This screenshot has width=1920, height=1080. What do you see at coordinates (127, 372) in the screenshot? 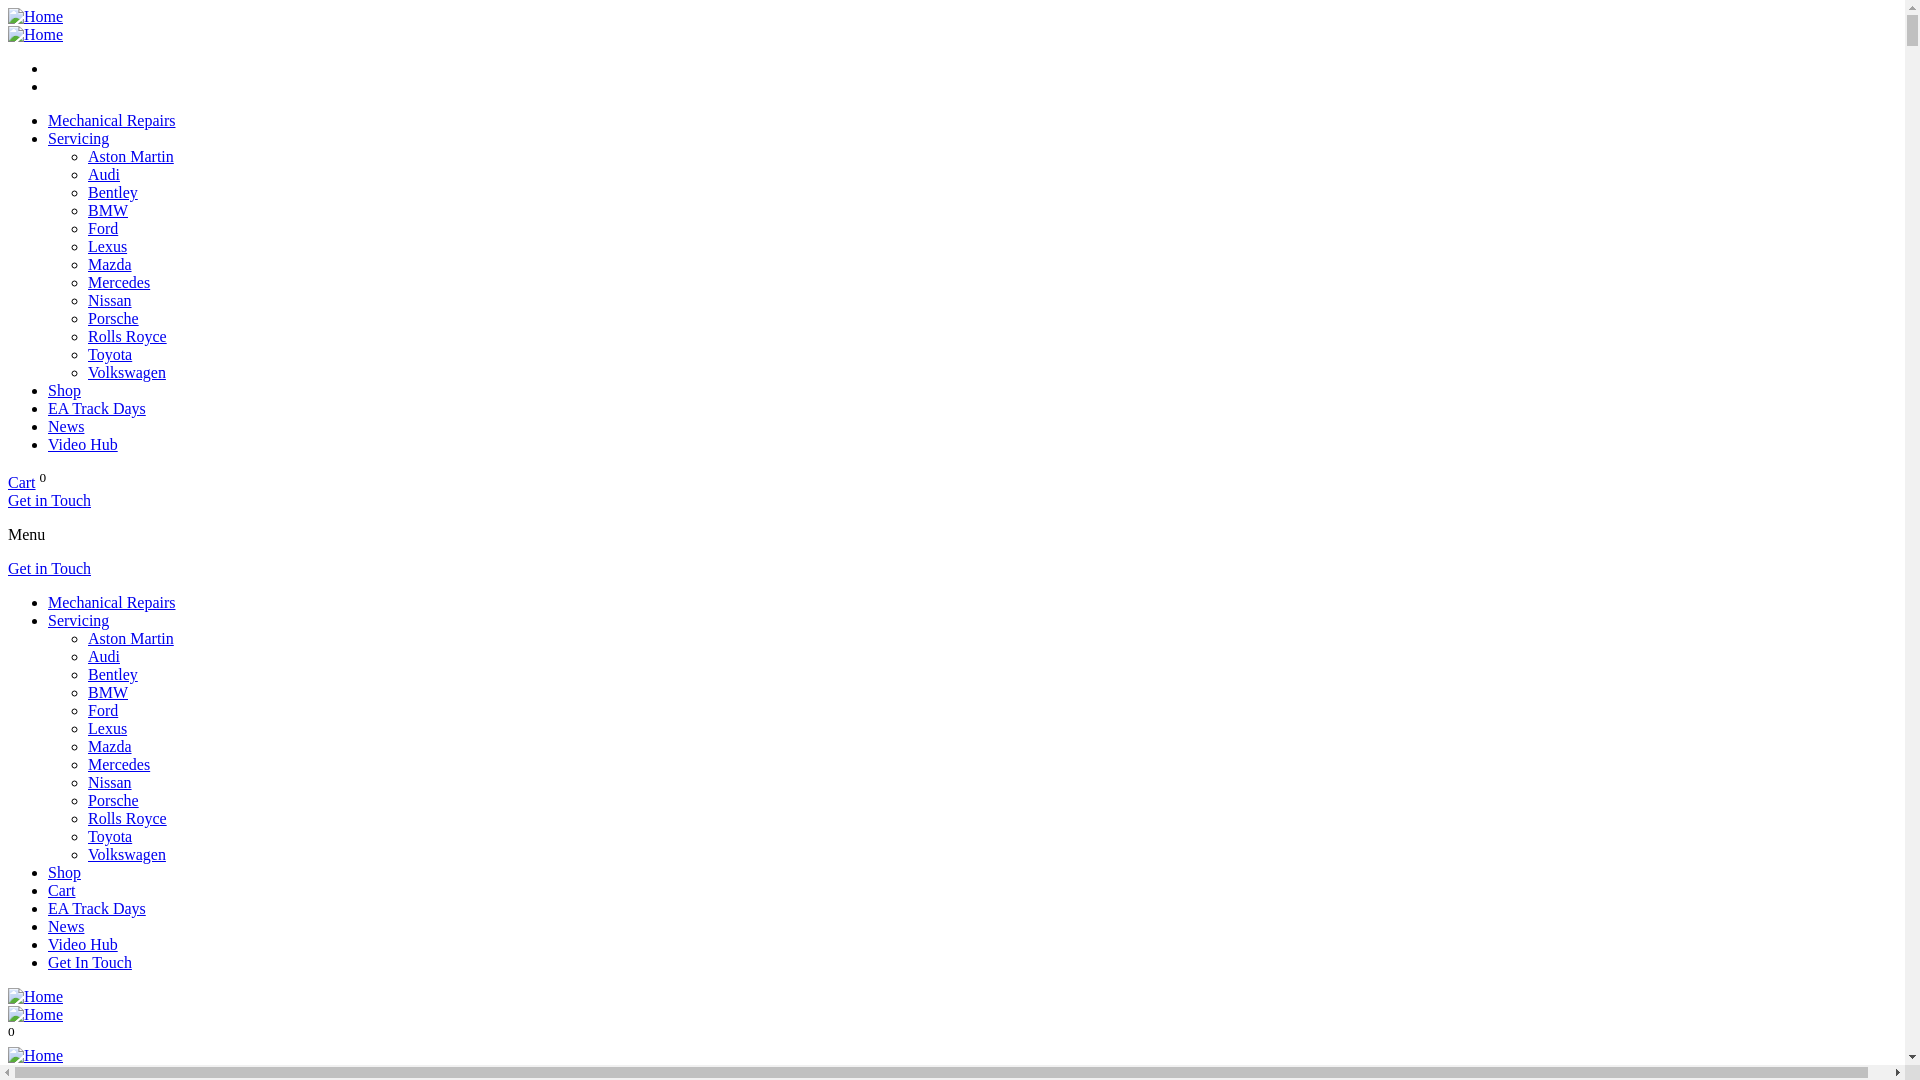
I see `Volkswagen` at bounding box center [127, 372].